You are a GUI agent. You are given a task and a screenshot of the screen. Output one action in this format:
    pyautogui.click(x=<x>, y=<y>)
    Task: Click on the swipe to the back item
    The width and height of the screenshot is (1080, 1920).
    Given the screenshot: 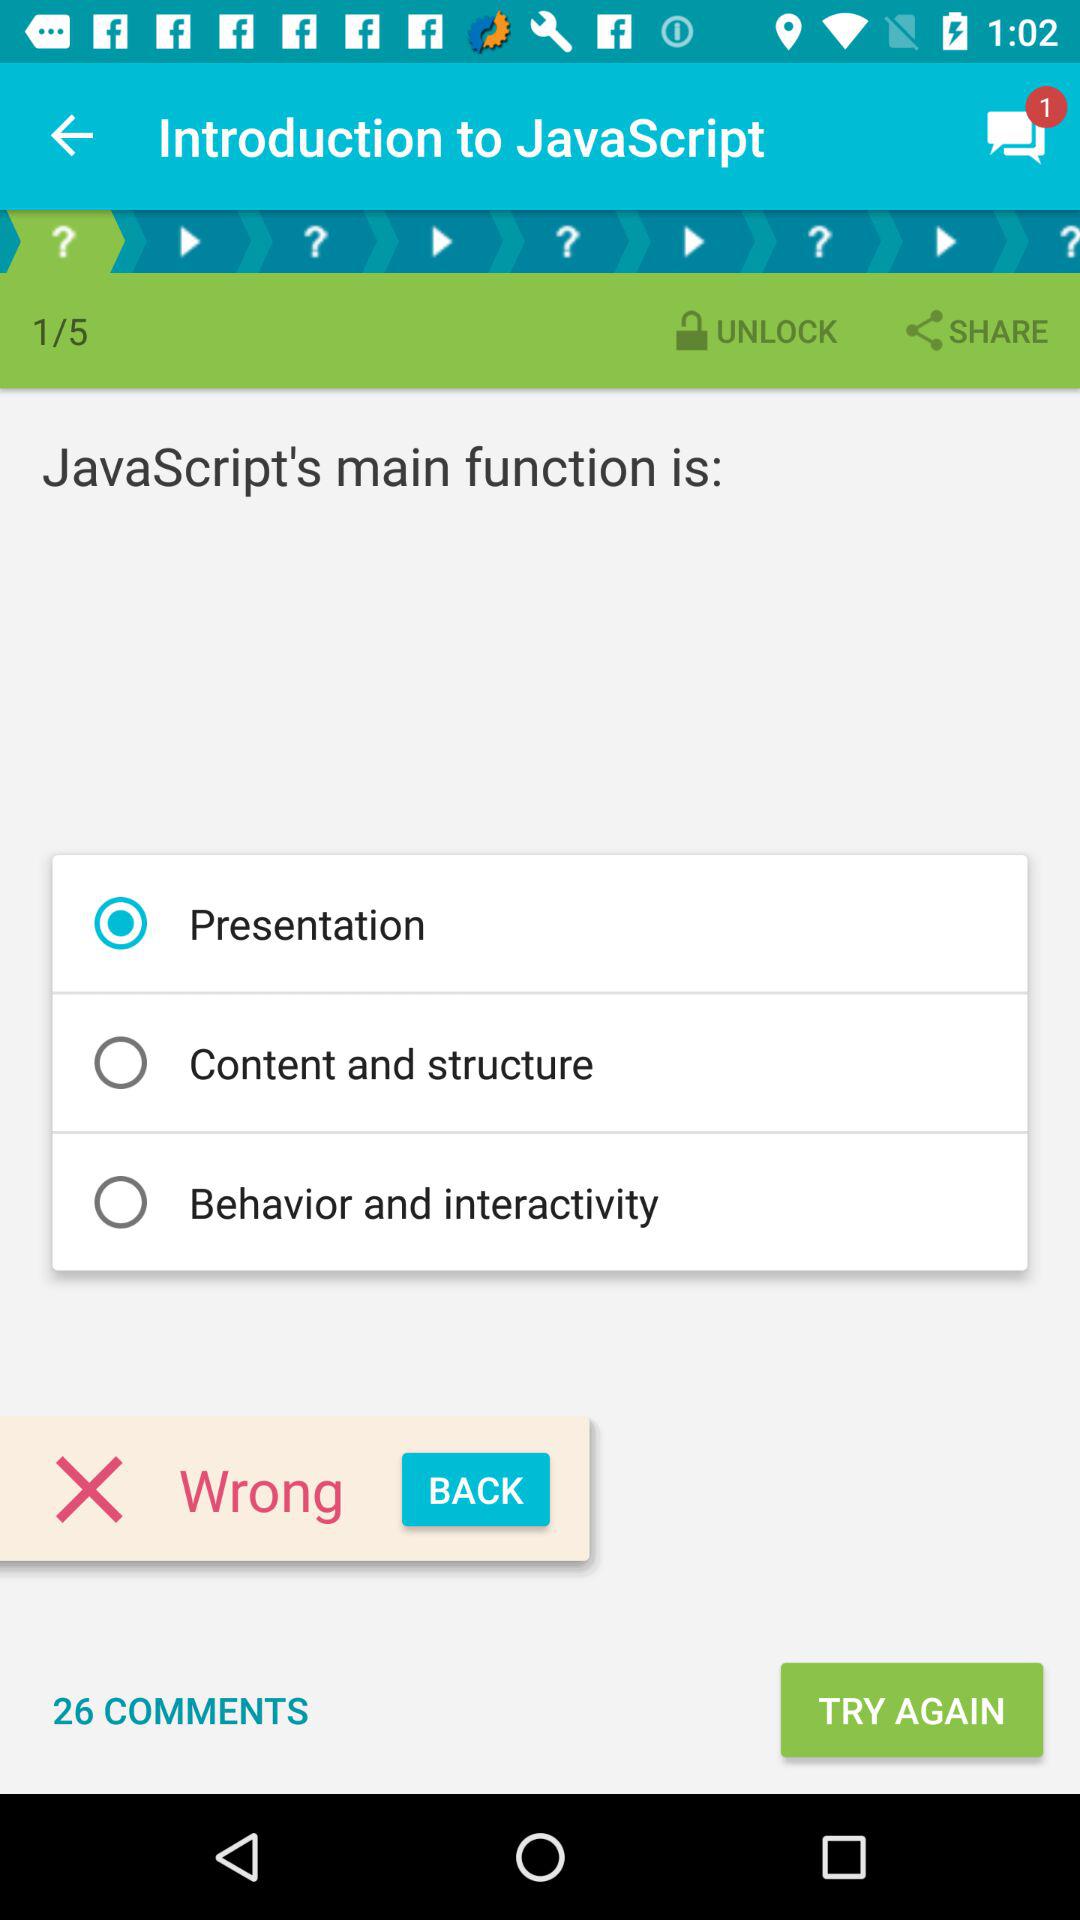 What is the action you would take?
    pyautogui.click(x=476, y=1490)
    